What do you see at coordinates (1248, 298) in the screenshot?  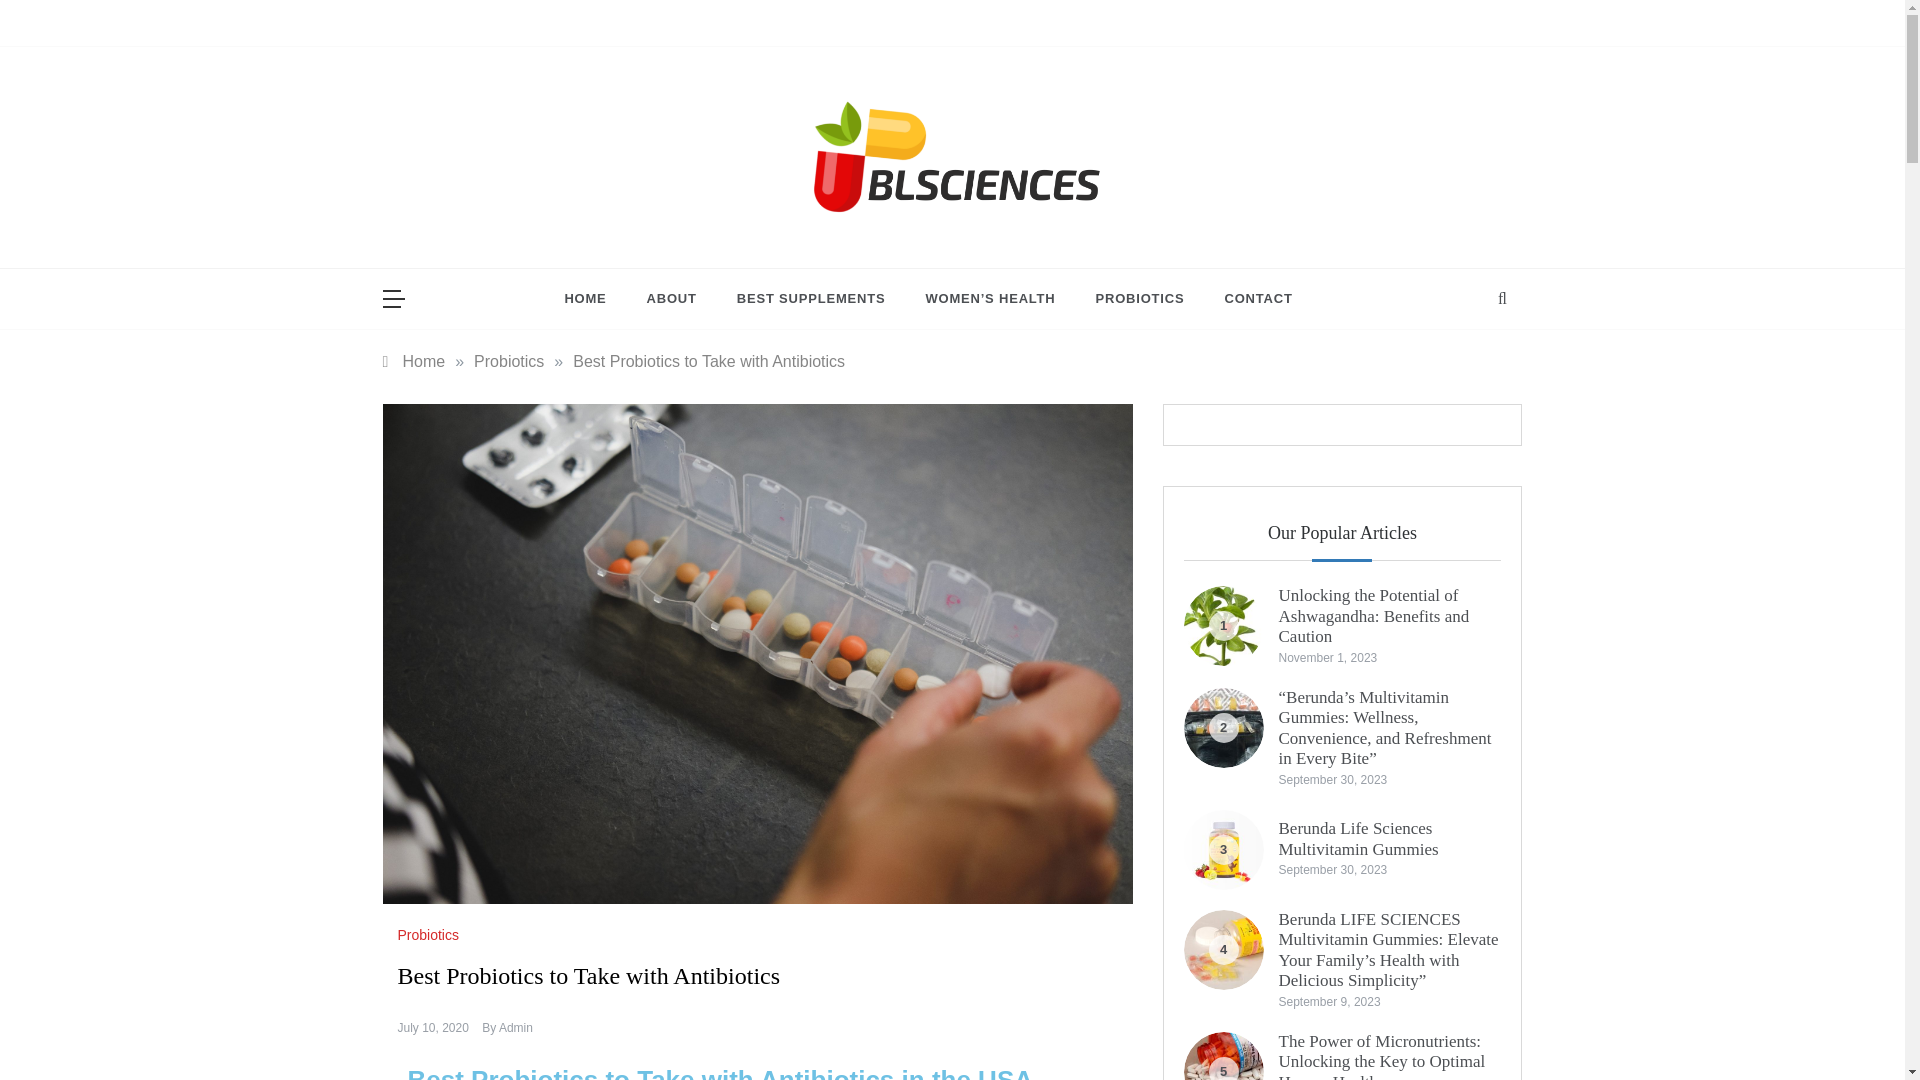 I see `CONTACT` at bounding box center [1248, 298].